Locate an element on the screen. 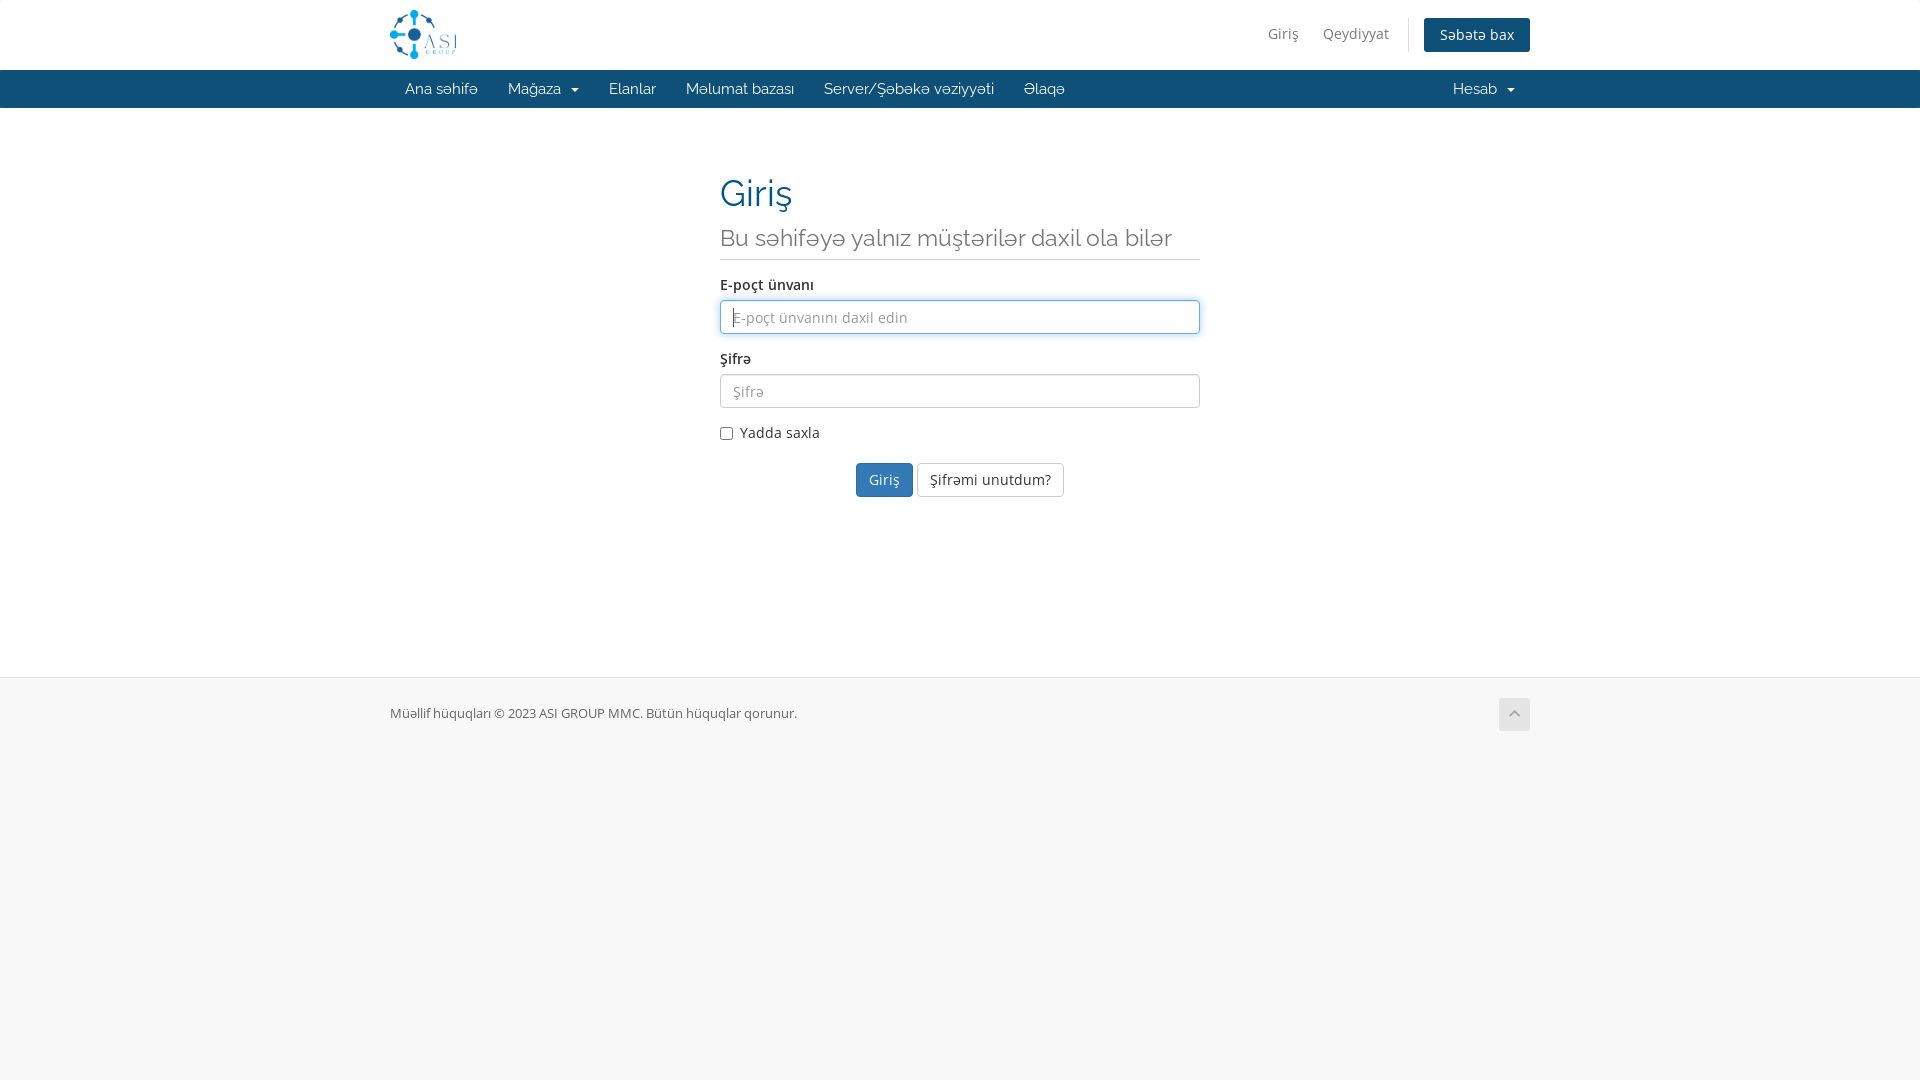  Hesab   is located at coordinates (1484, 89).